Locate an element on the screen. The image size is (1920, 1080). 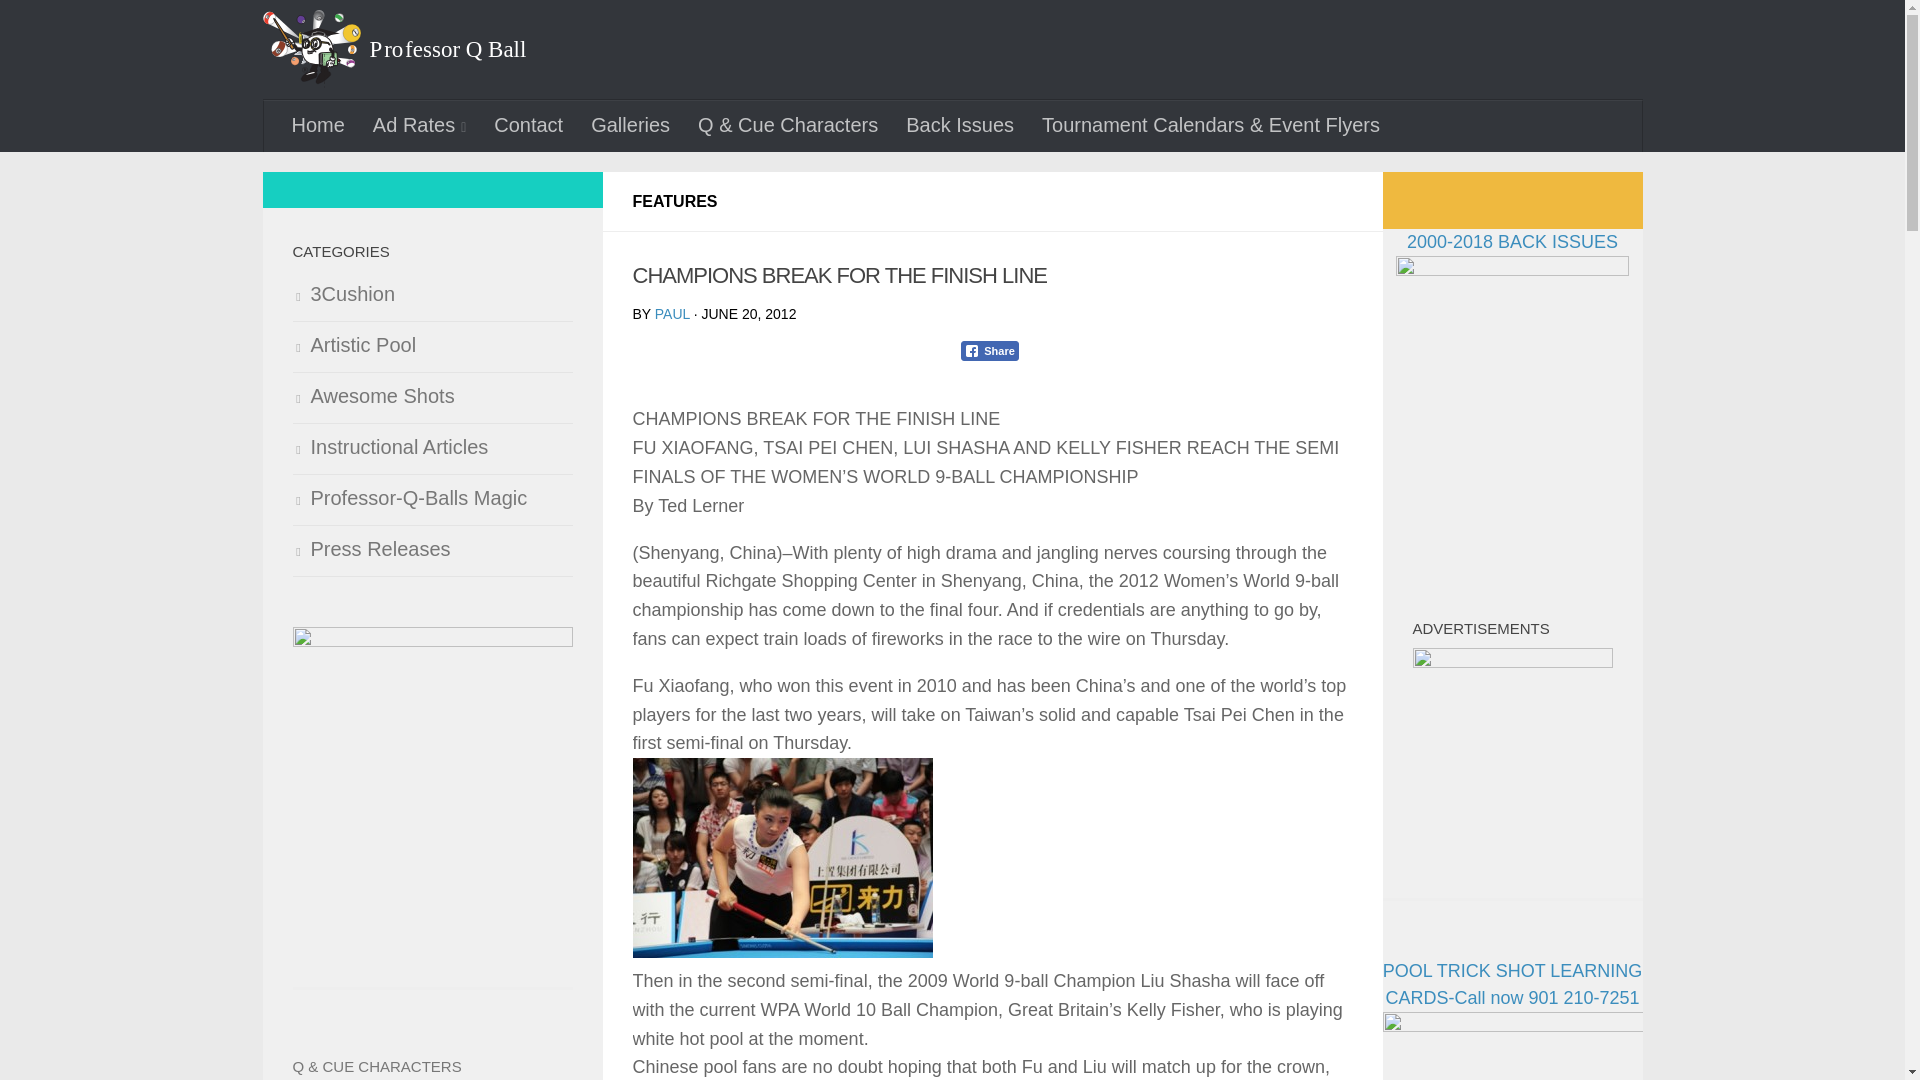
Contact is located at coordinates (528, 125).